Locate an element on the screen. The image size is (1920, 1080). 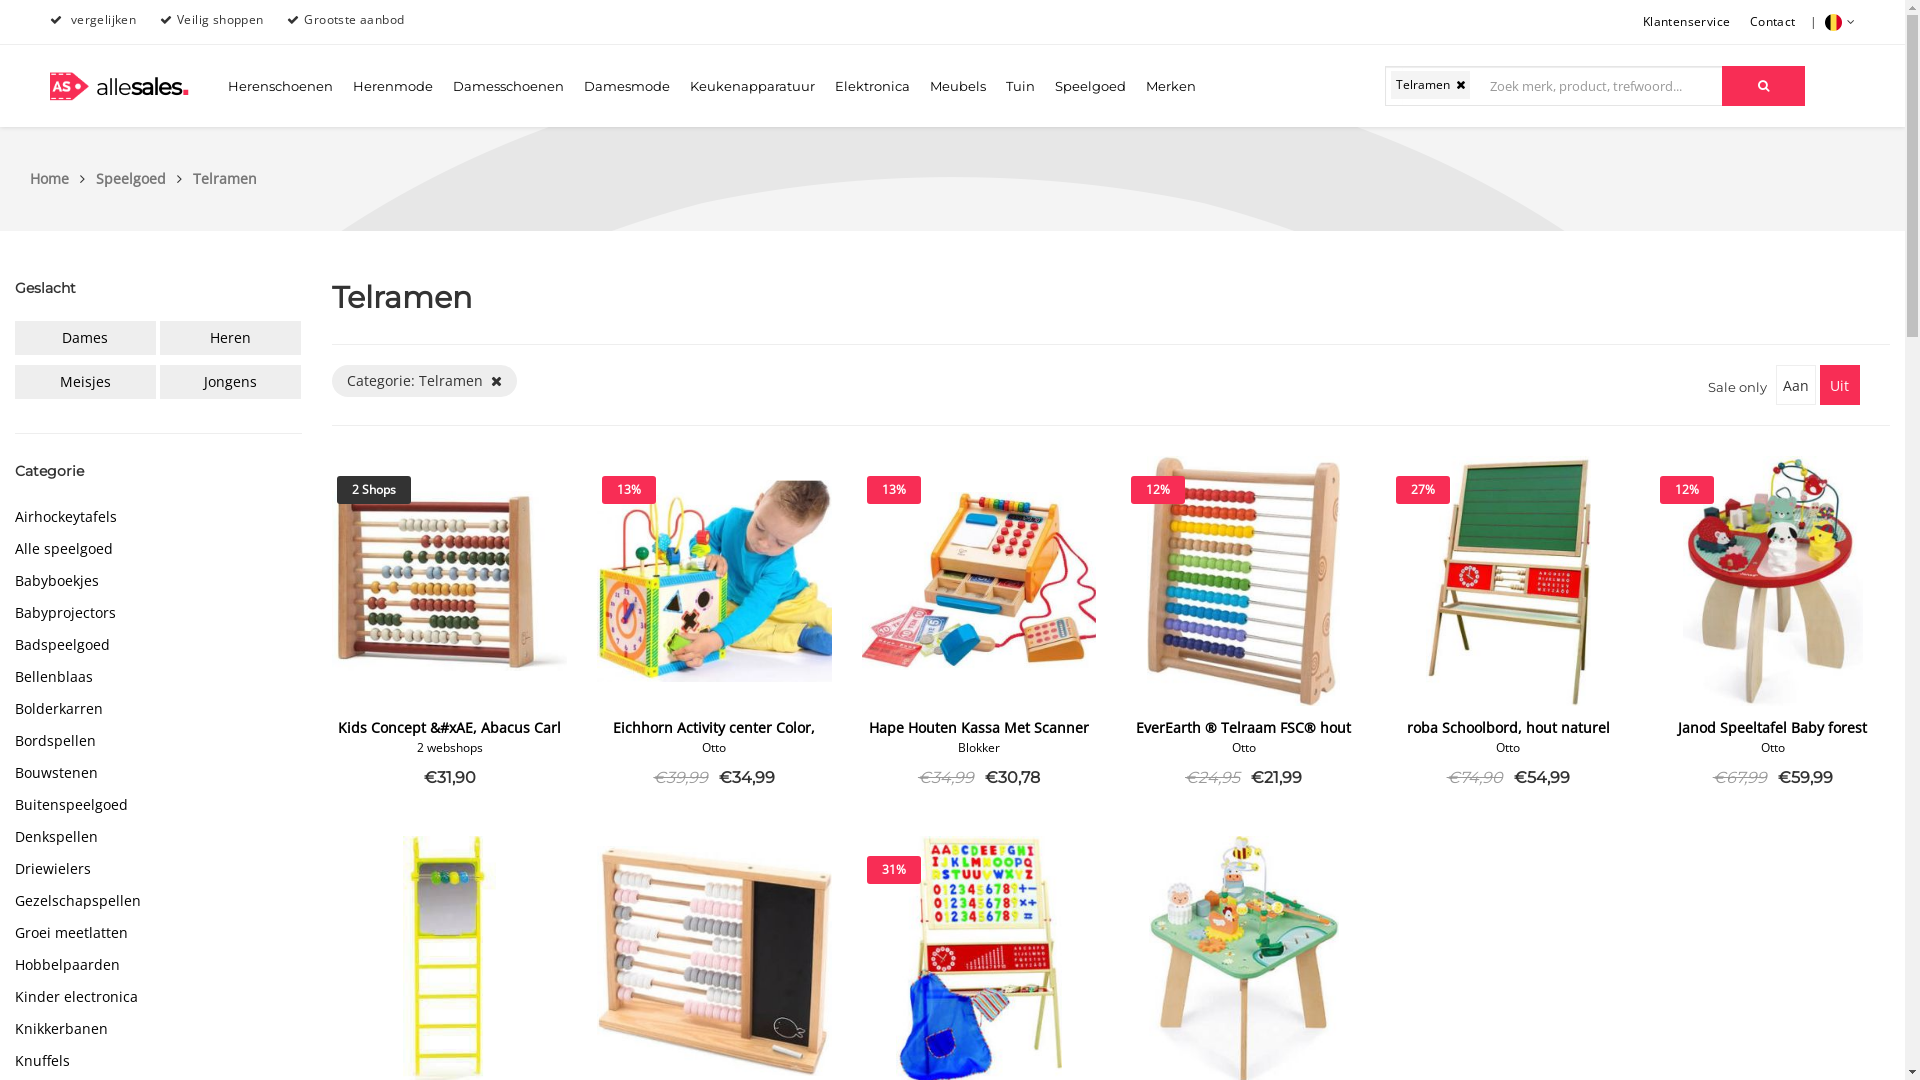
roba Schoolbord, hout naturel is located at coordinates (1508, 728).